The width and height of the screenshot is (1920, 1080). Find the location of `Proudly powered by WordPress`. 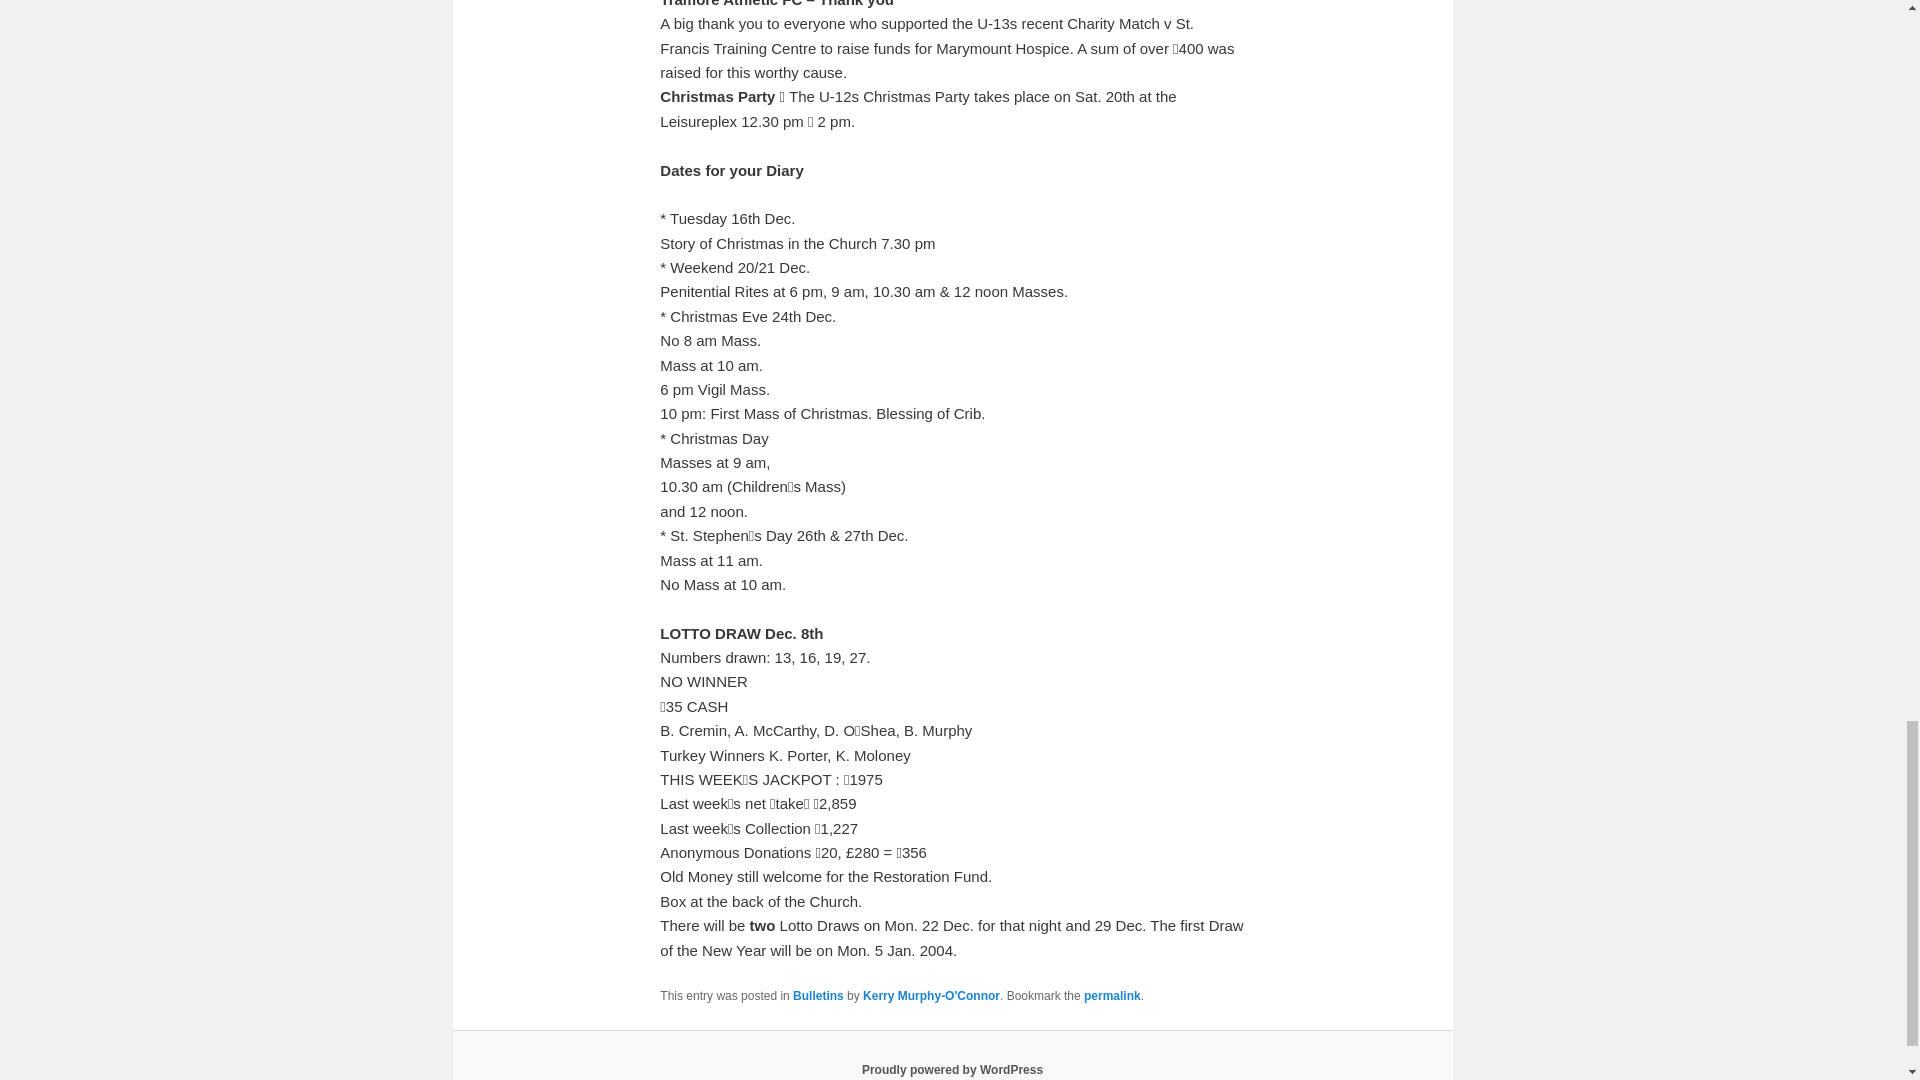

Proudly powered by WordPress is located at coordinates (952, 1069).